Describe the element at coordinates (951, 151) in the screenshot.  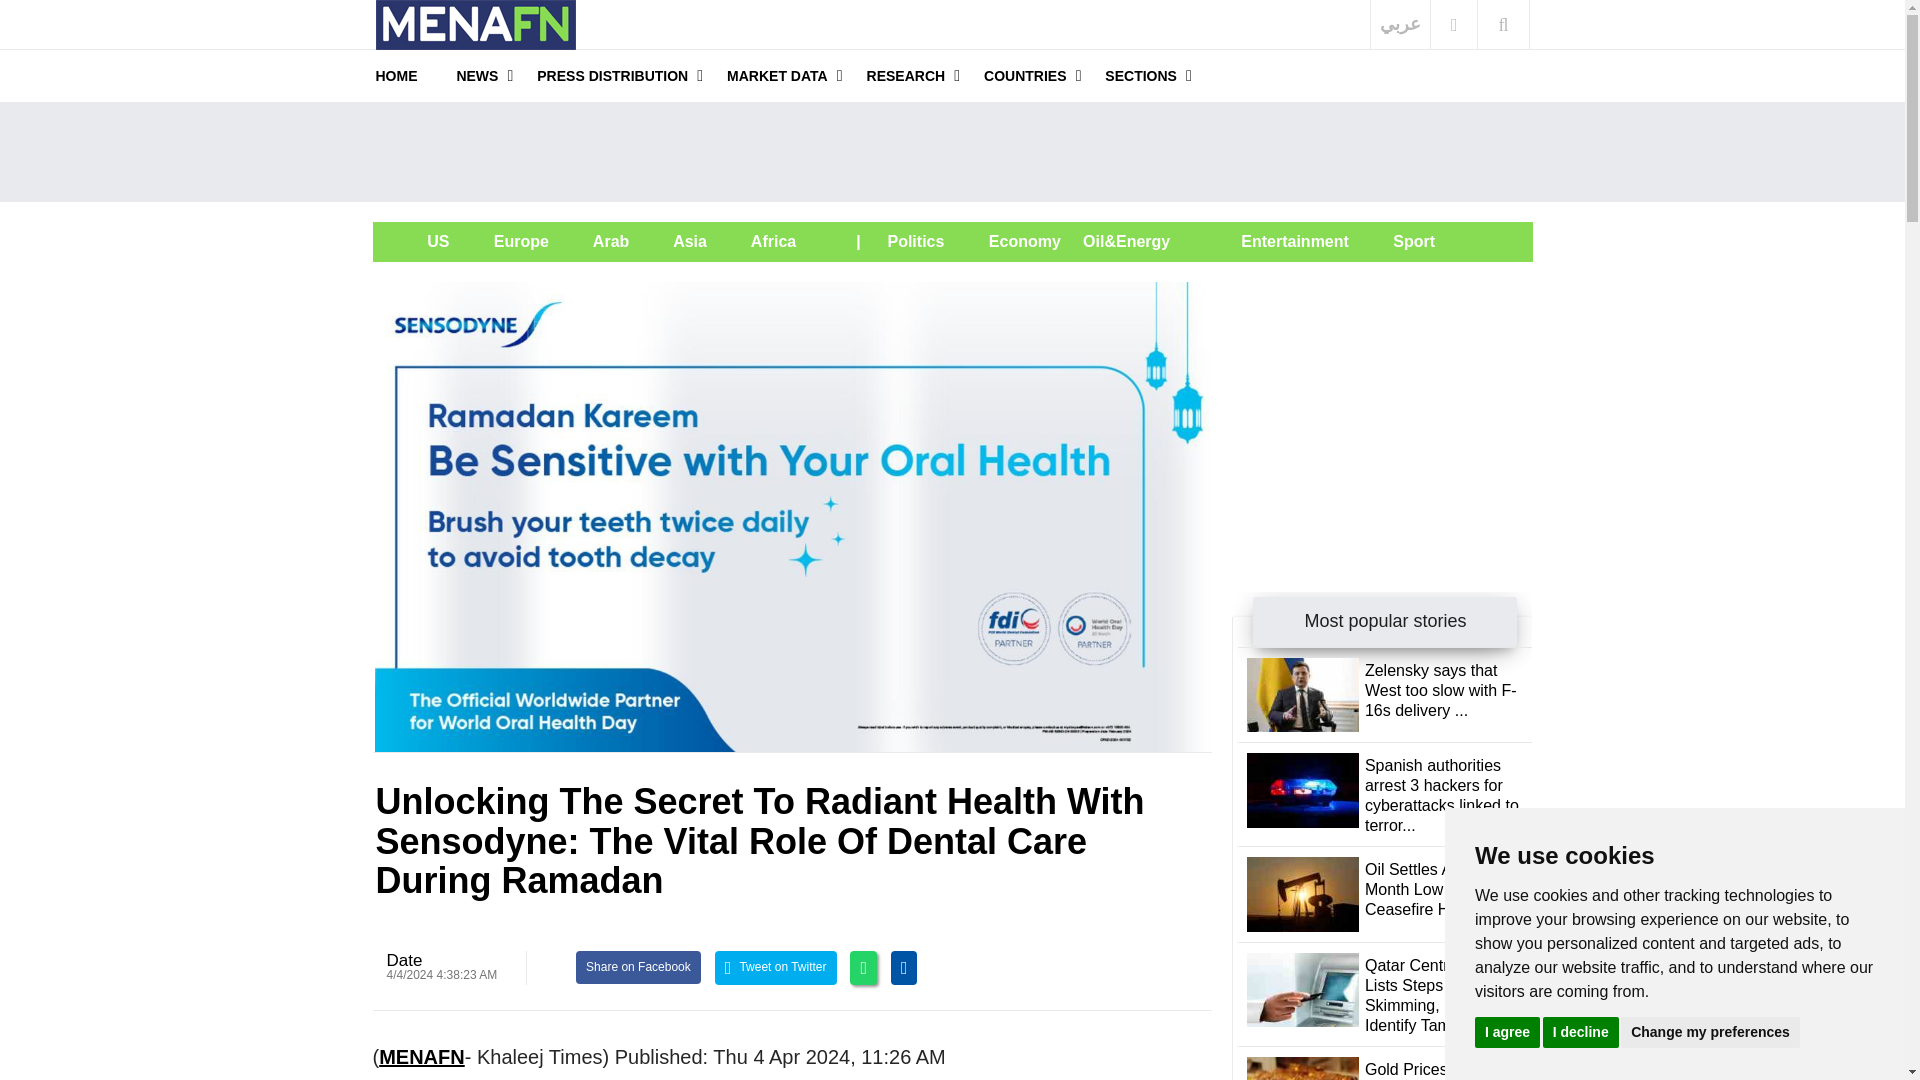
I see `Advertisement` at that location.